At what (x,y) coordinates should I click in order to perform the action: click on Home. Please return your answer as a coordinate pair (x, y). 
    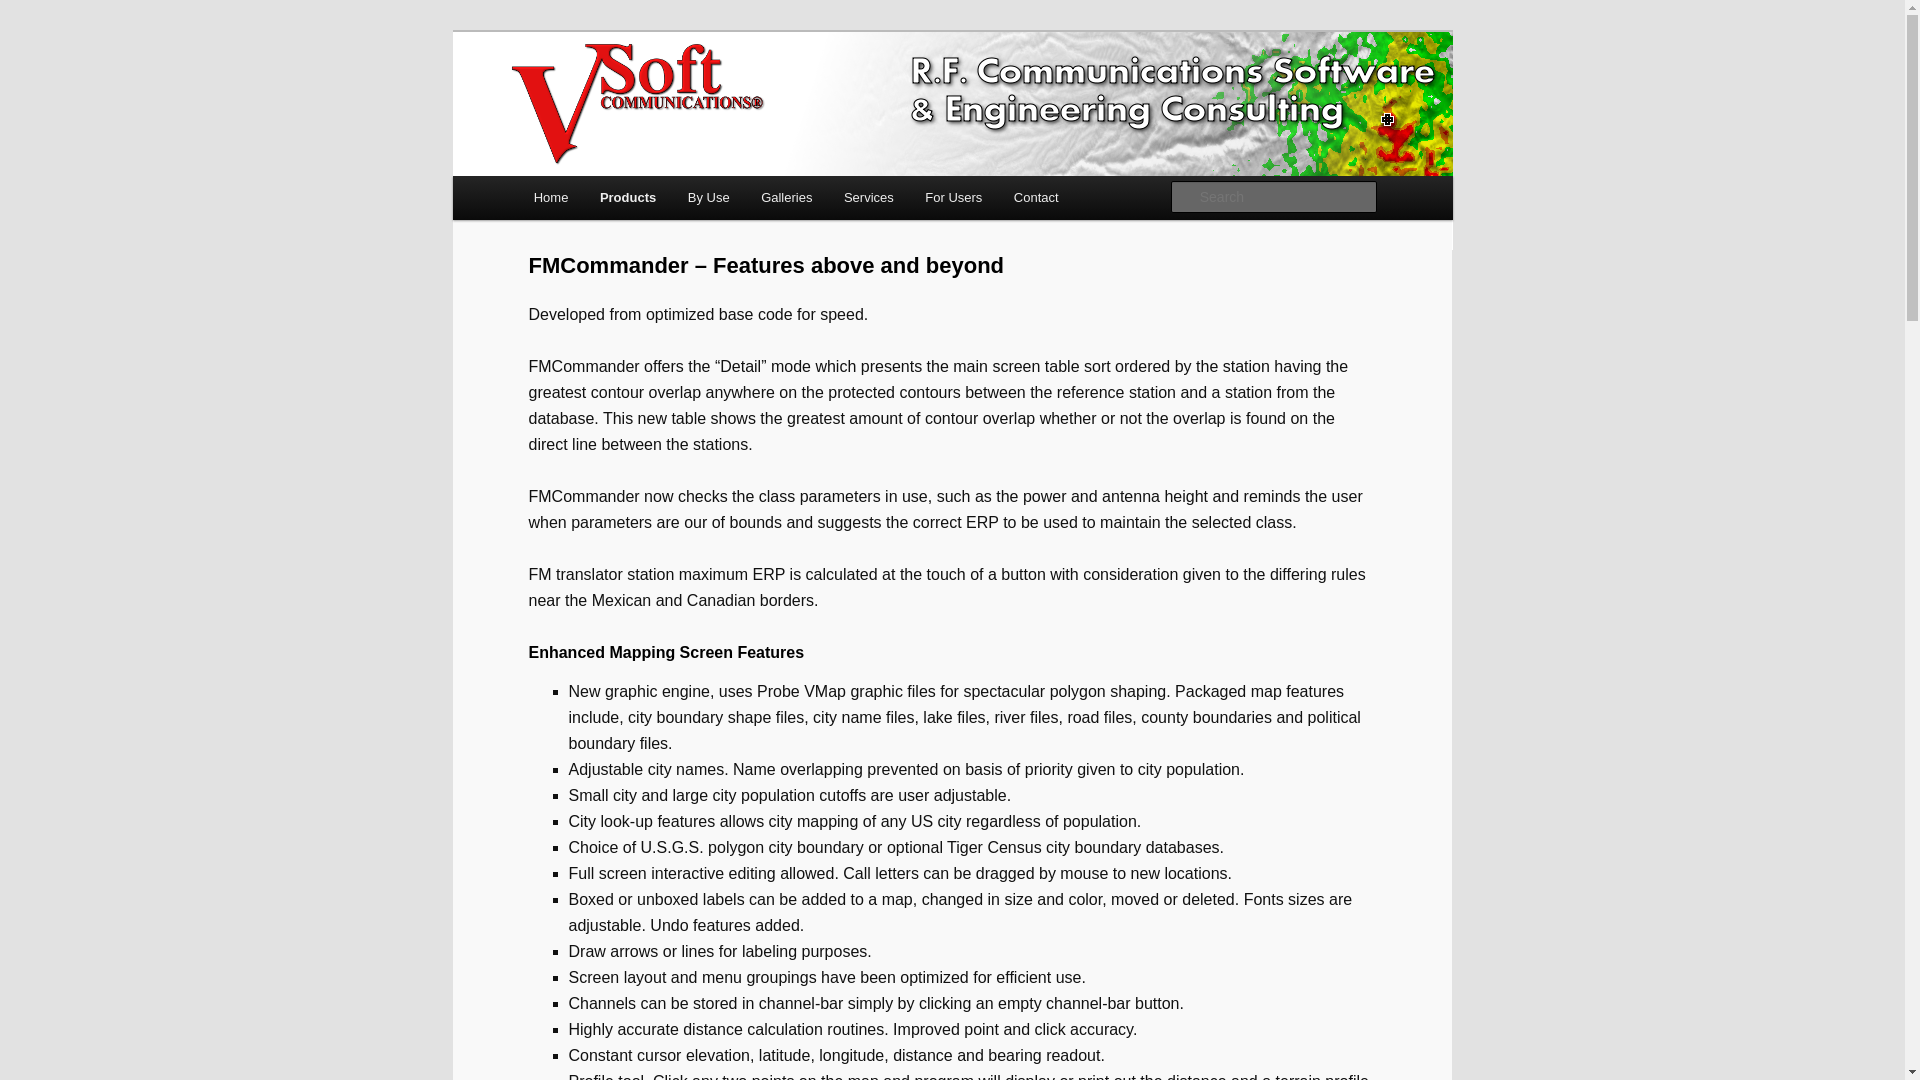
    Looking at the image, I should click on (550, 198).